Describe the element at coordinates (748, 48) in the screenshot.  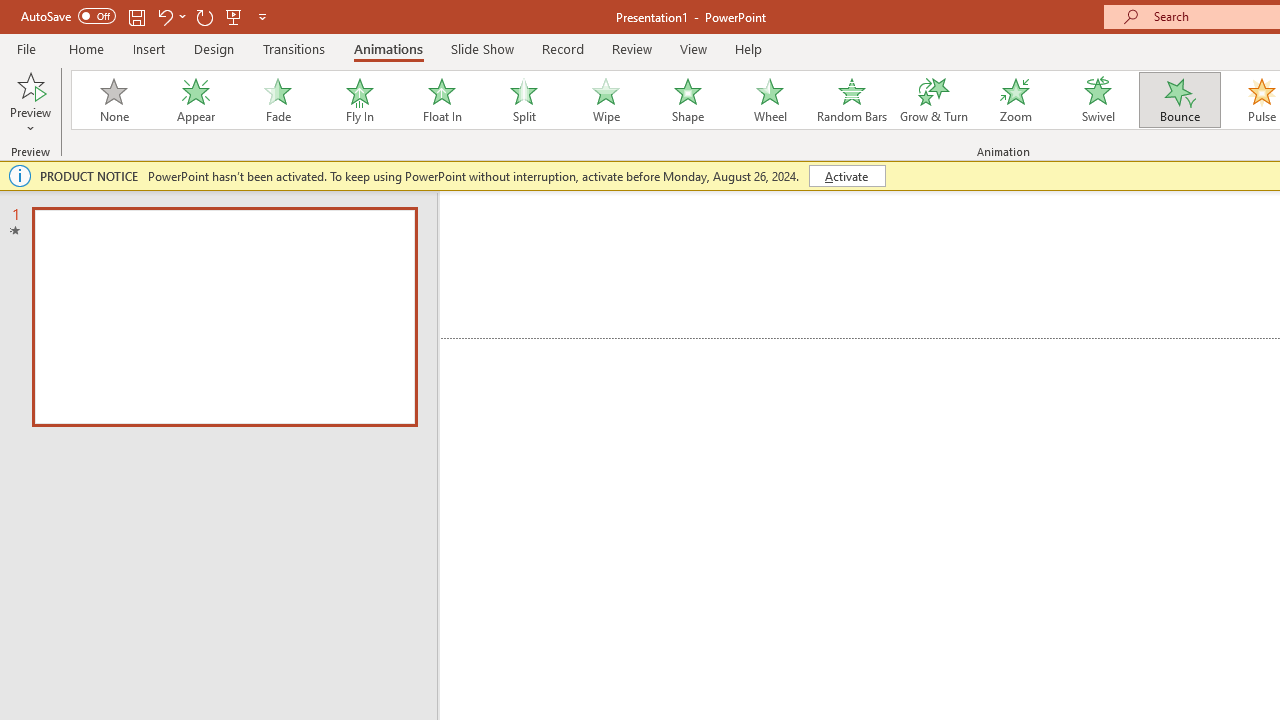
I see `Help` at that location.